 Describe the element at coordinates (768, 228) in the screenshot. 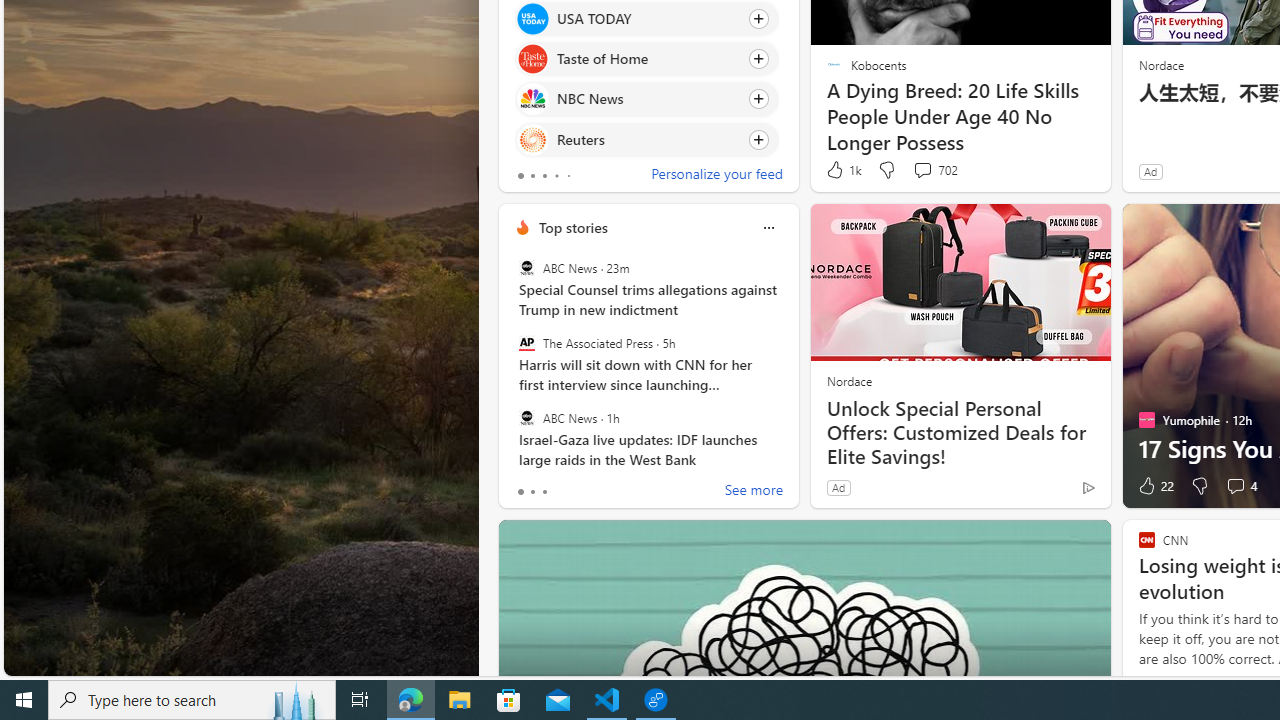

I see `Class: icon-img` at that location.